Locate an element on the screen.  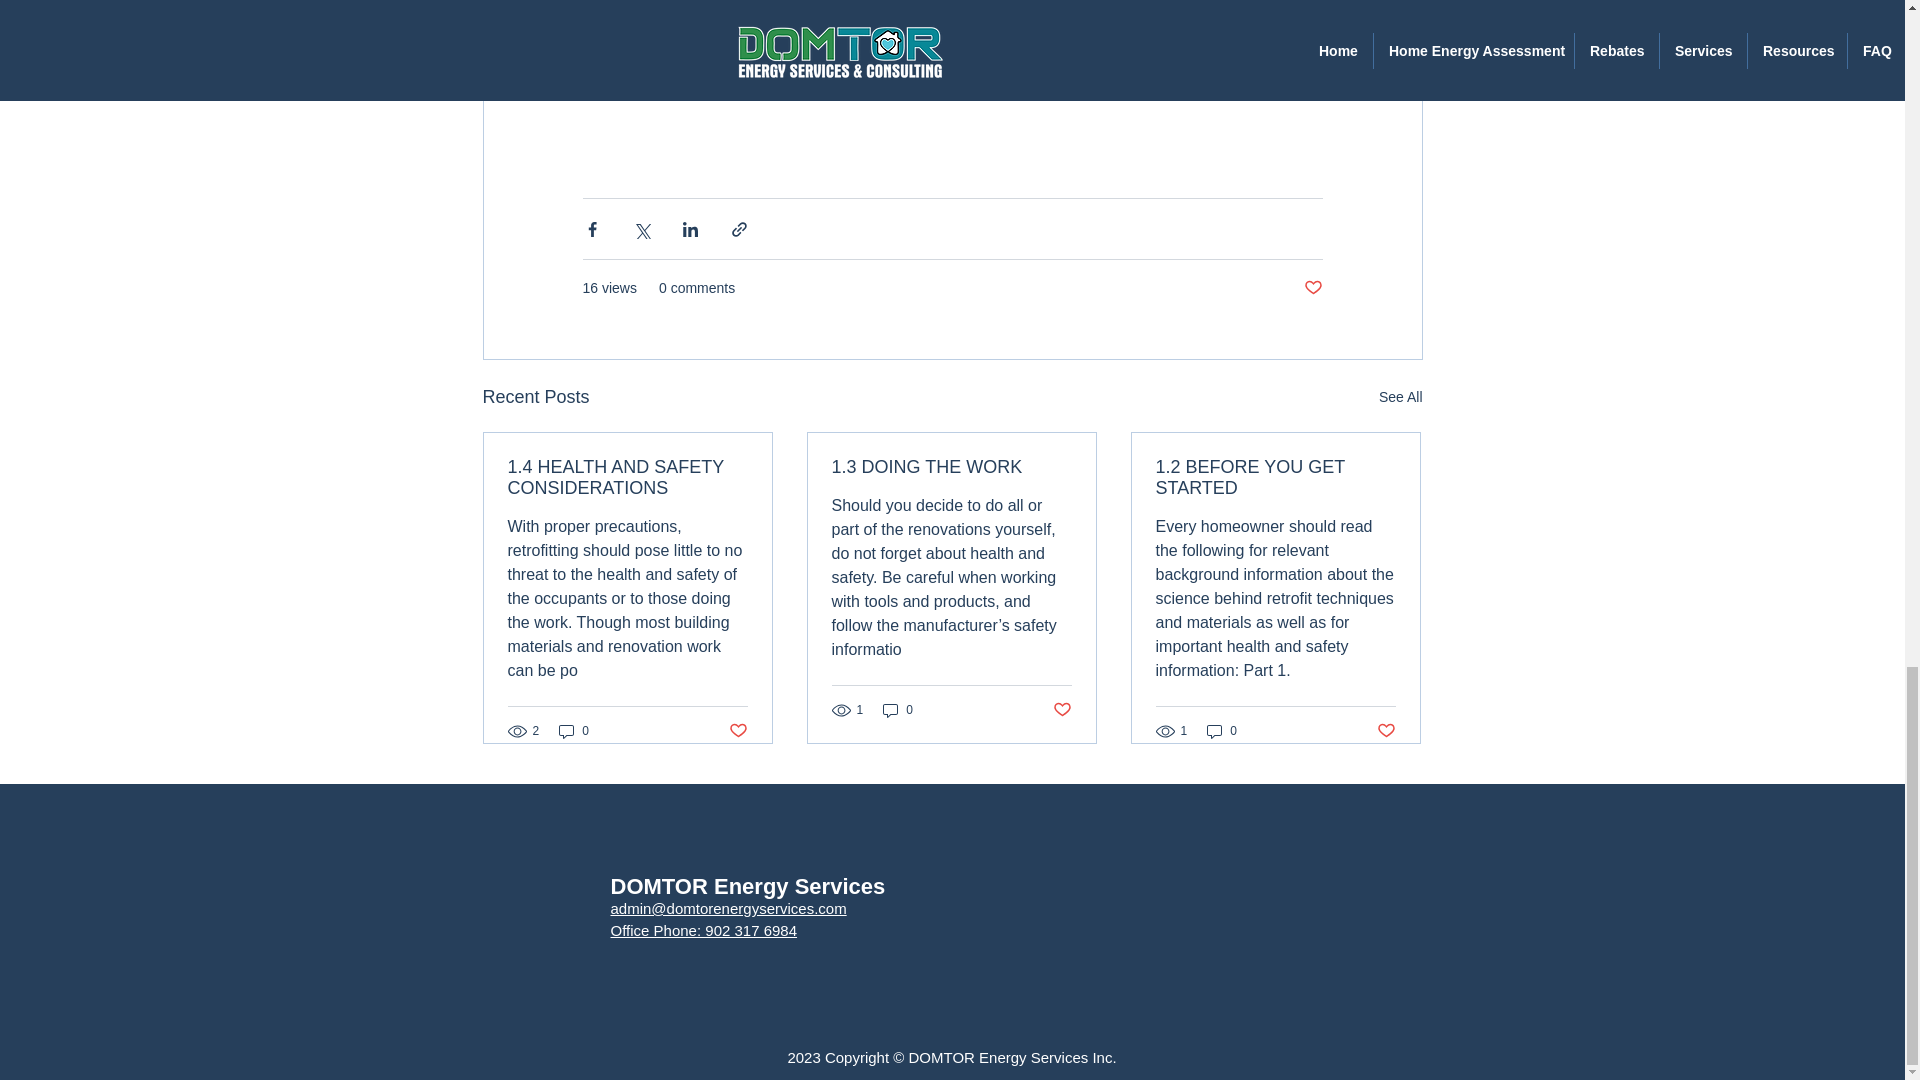
1.2 BEFORE YOU GET STARTED is located at coordinates (1275, 477).